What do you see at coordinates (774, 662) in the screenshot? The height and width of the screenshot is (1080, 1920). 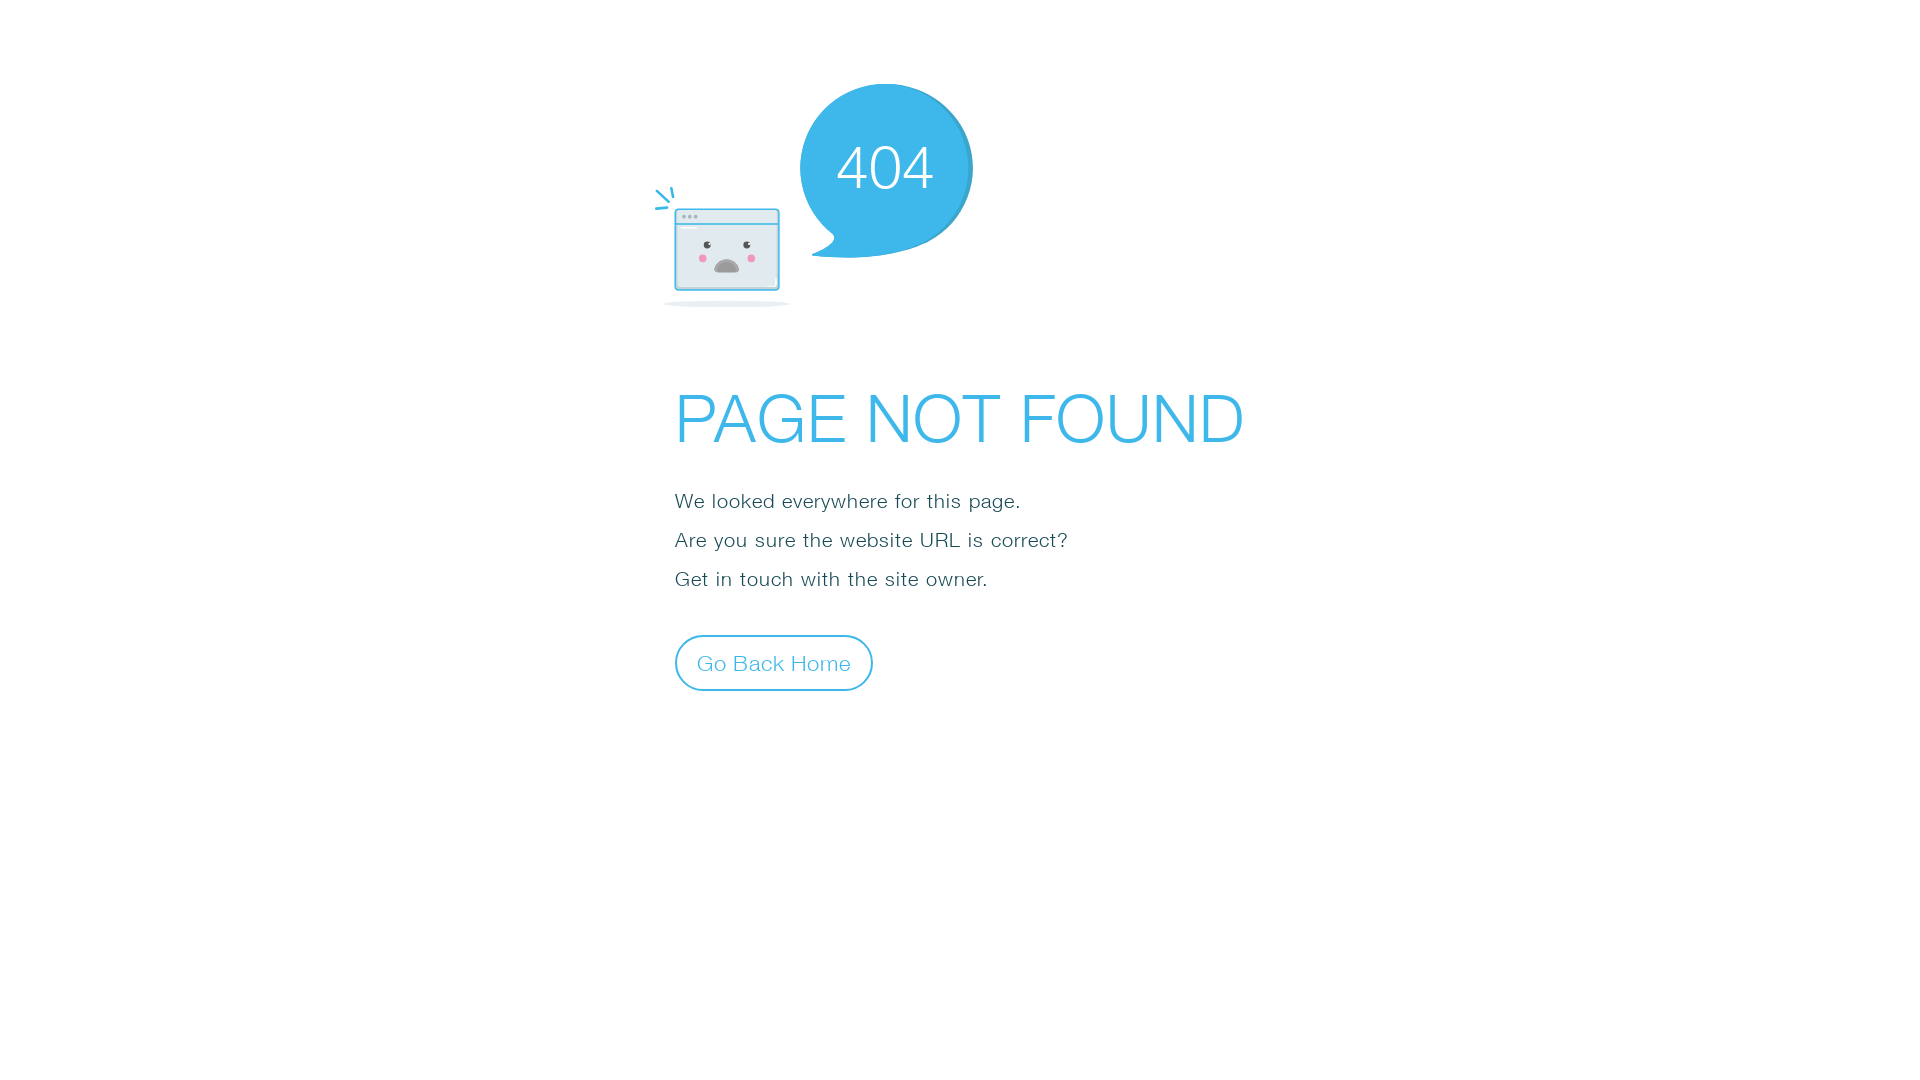 I see `Go Back Home` at bounding box center [774, 662].